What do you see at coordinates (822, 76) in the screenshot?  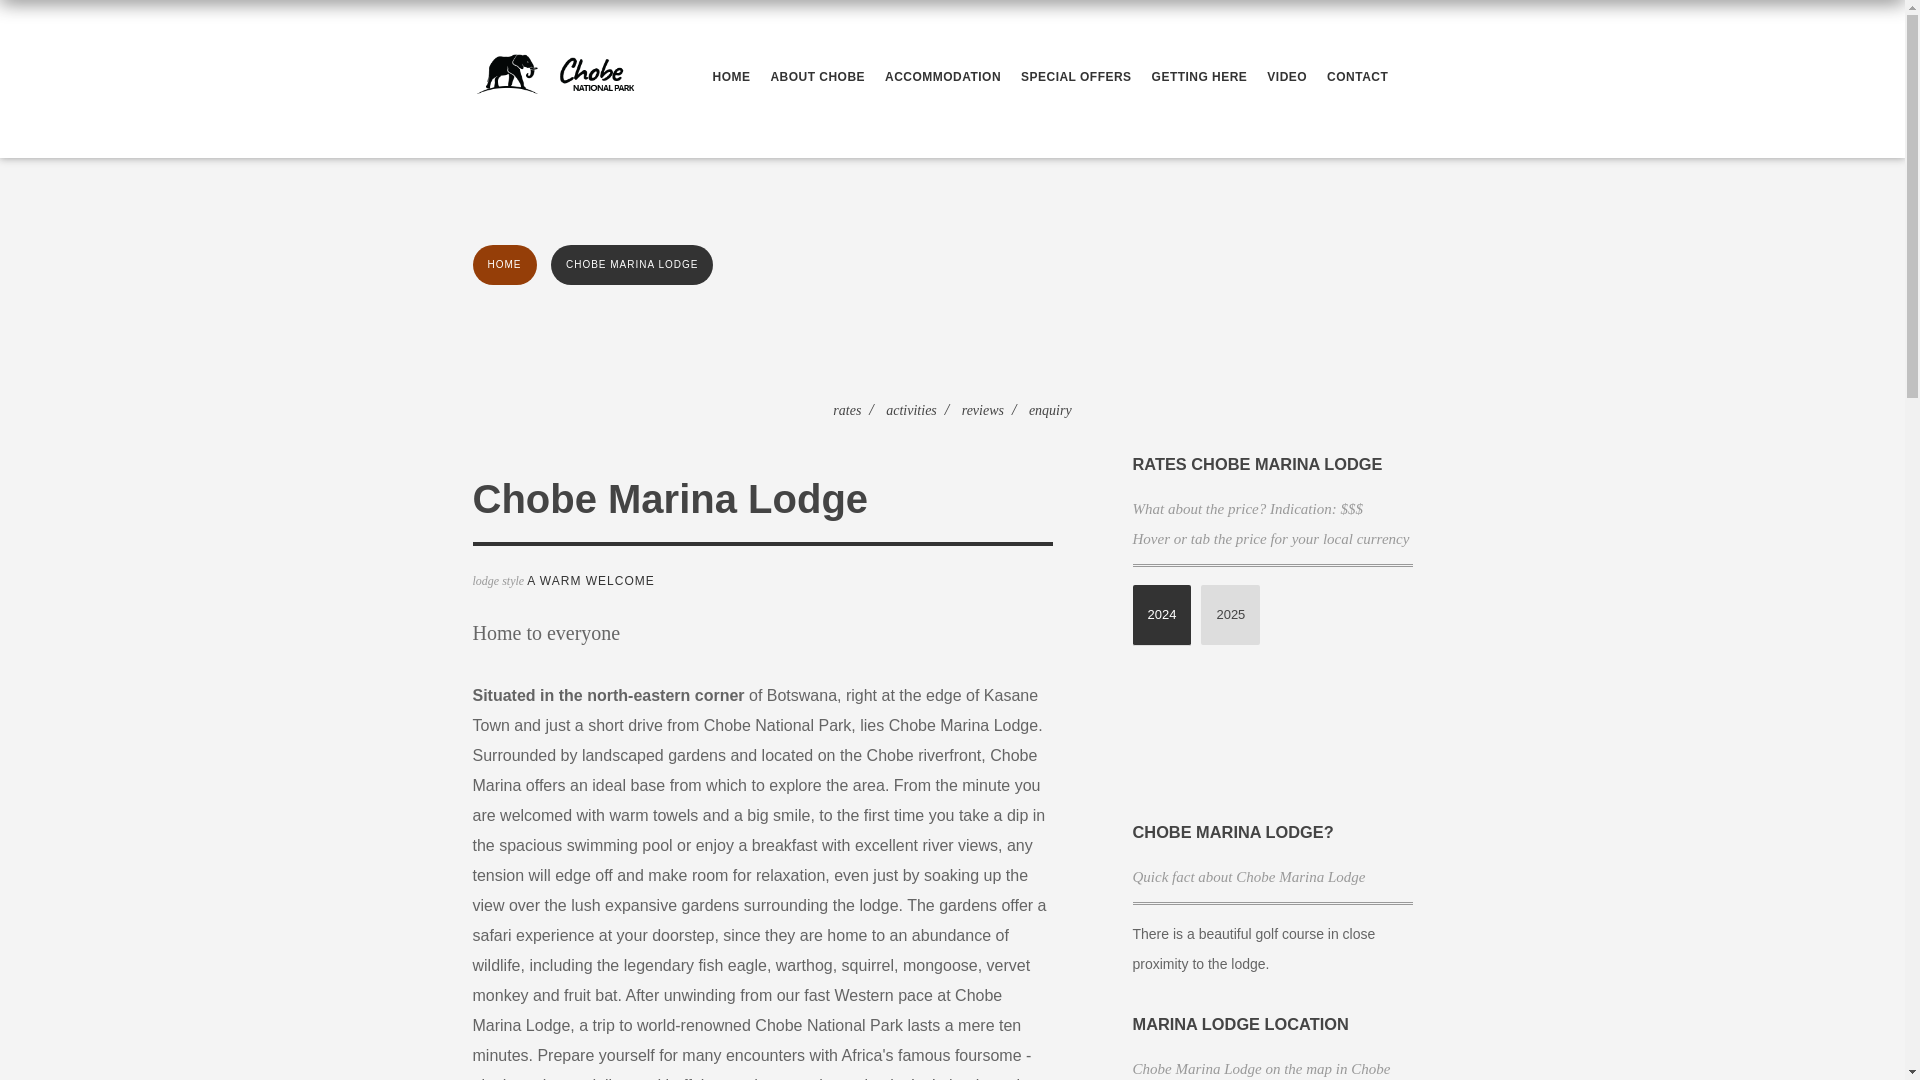 I see `About Chobe National Park` at bounding box center [822, 76].